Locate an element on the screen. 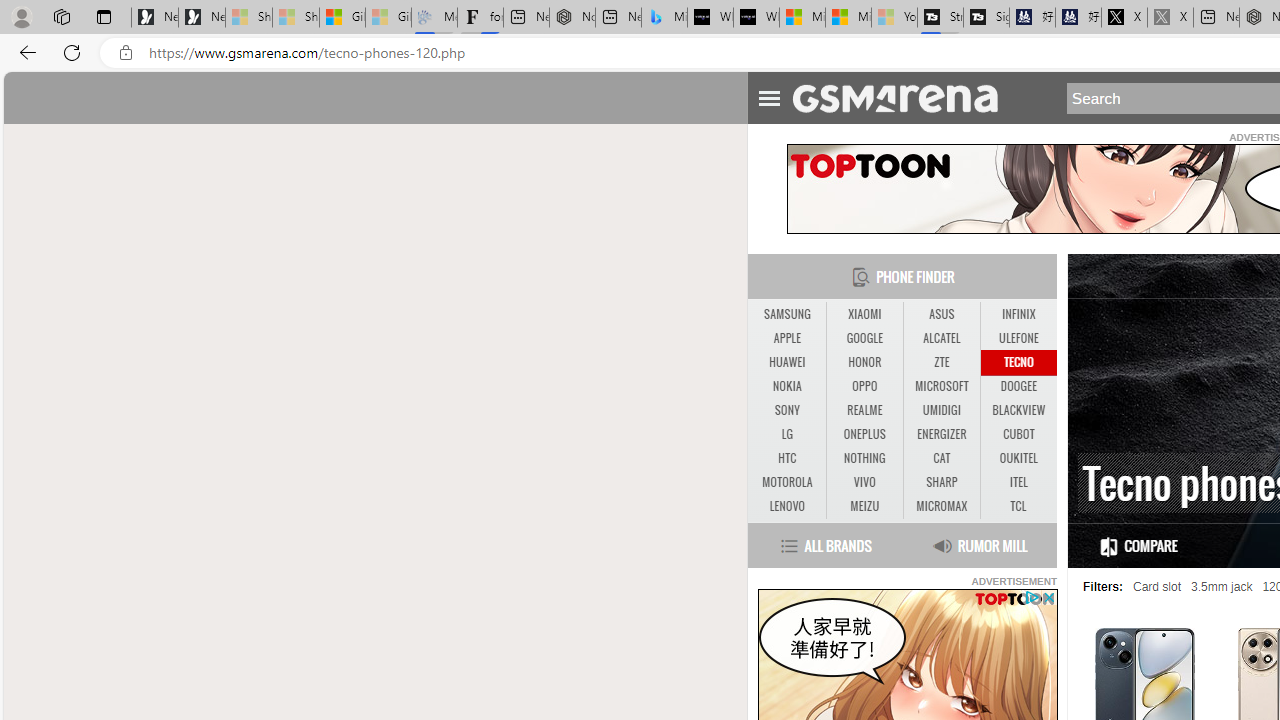  HUAWEI is located at coordinates (786, 362).